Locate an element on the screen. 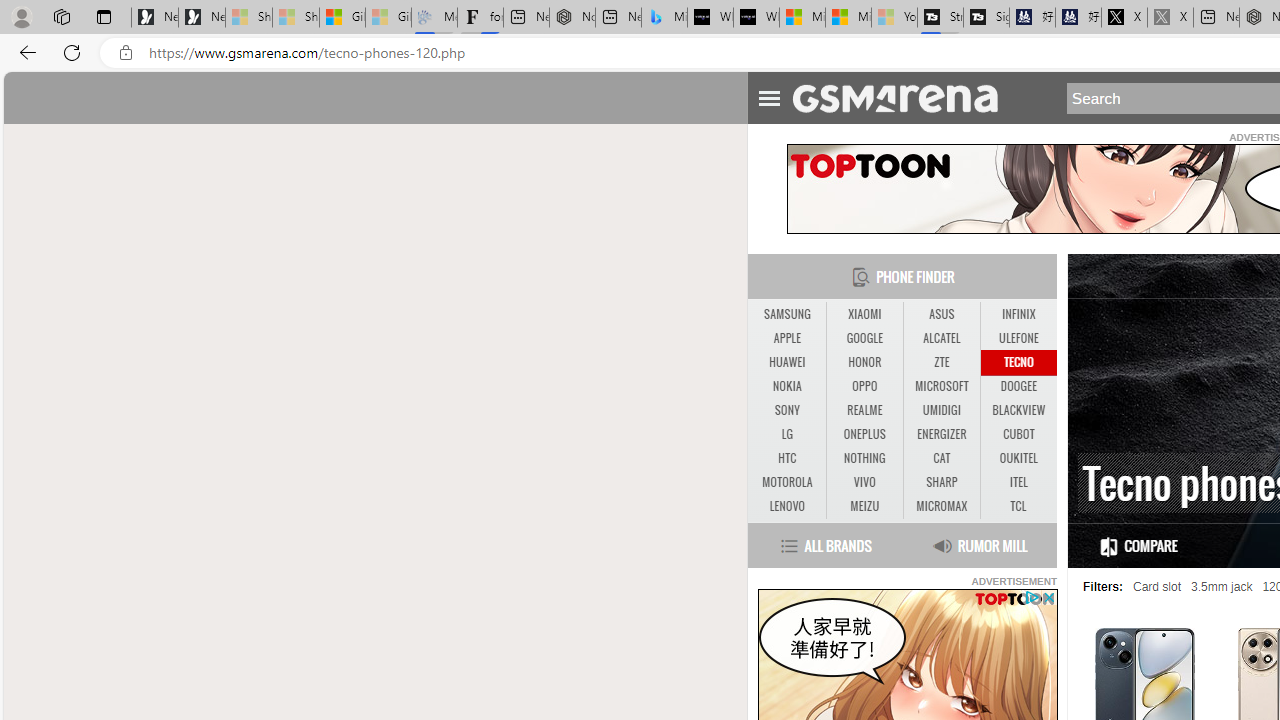  HUAWEI is located at coordinates (786, 362).